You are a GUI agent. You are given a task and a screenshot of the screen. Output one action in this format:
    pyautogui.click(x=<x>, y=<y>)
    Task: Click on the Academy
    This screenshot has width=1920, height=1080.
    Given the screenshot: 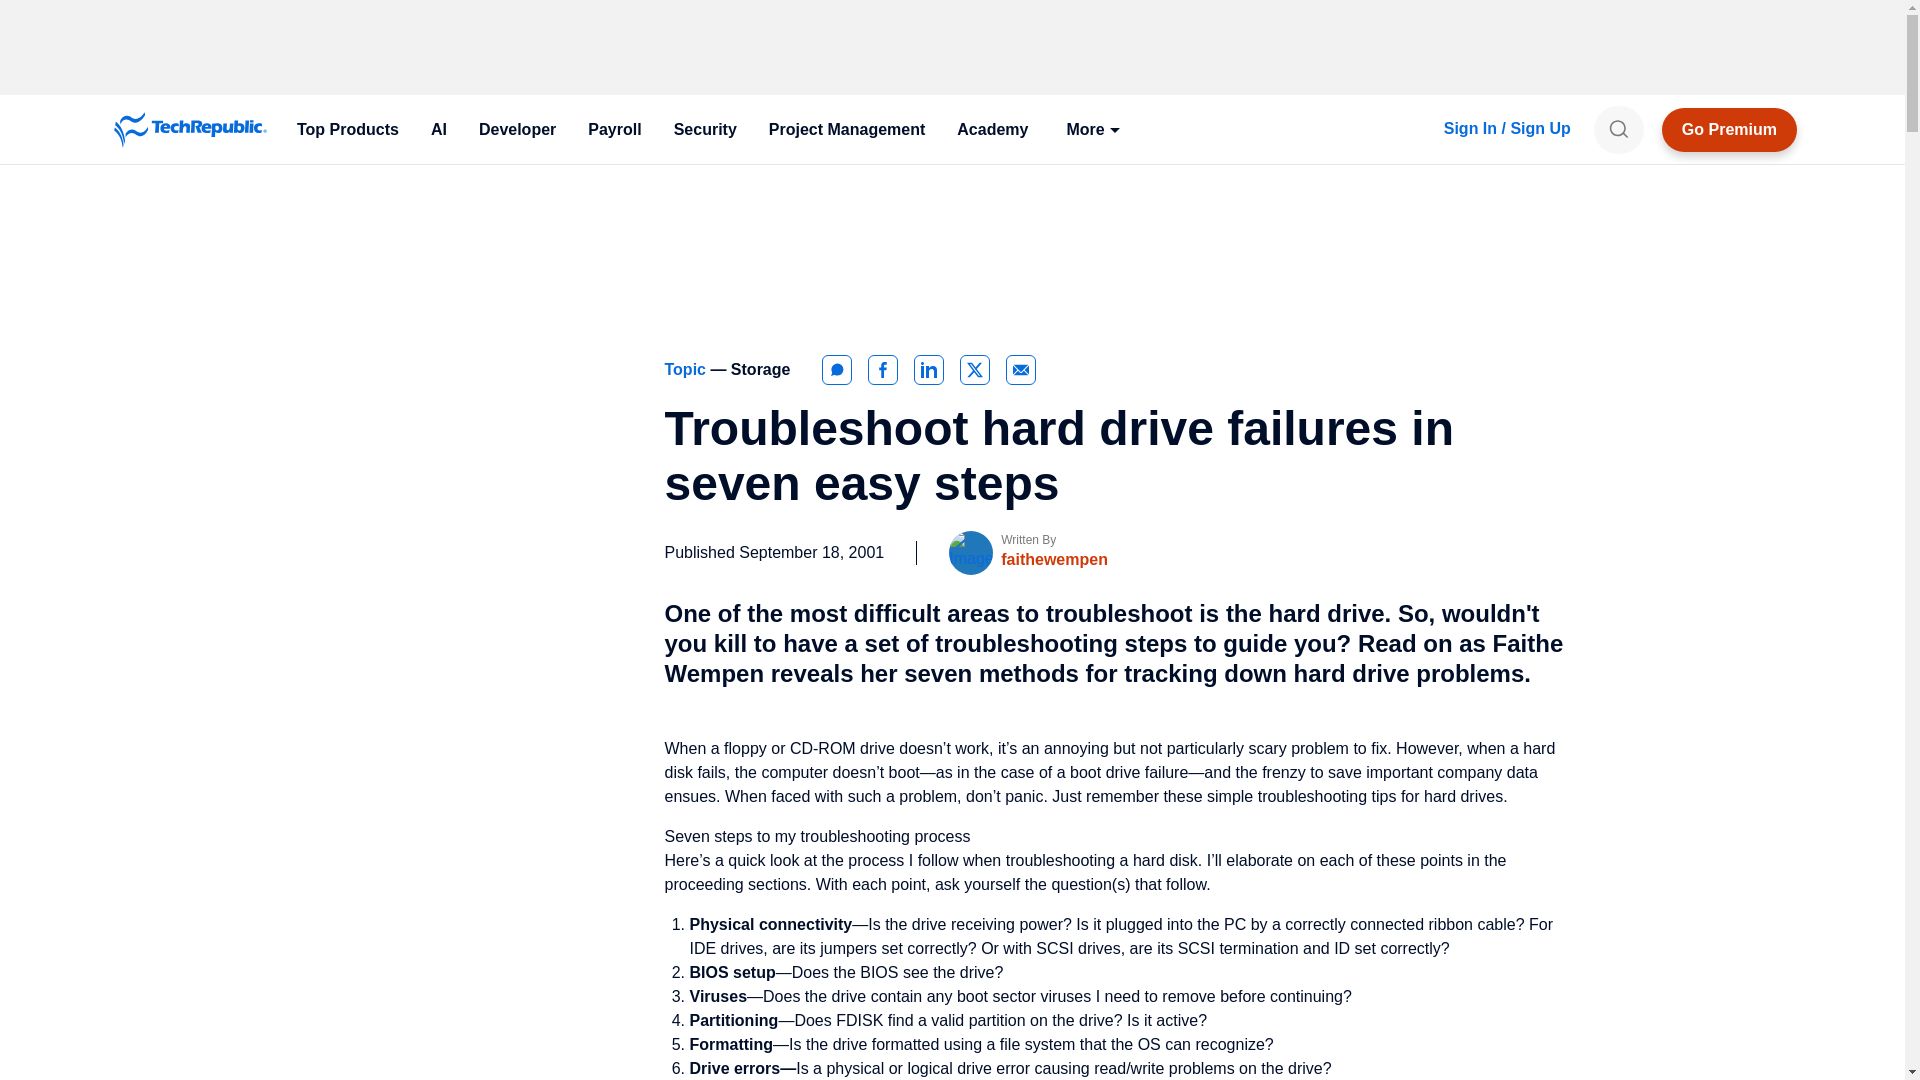 What is the action you would take?
    pyautogui.click(x=992, y=130)
    